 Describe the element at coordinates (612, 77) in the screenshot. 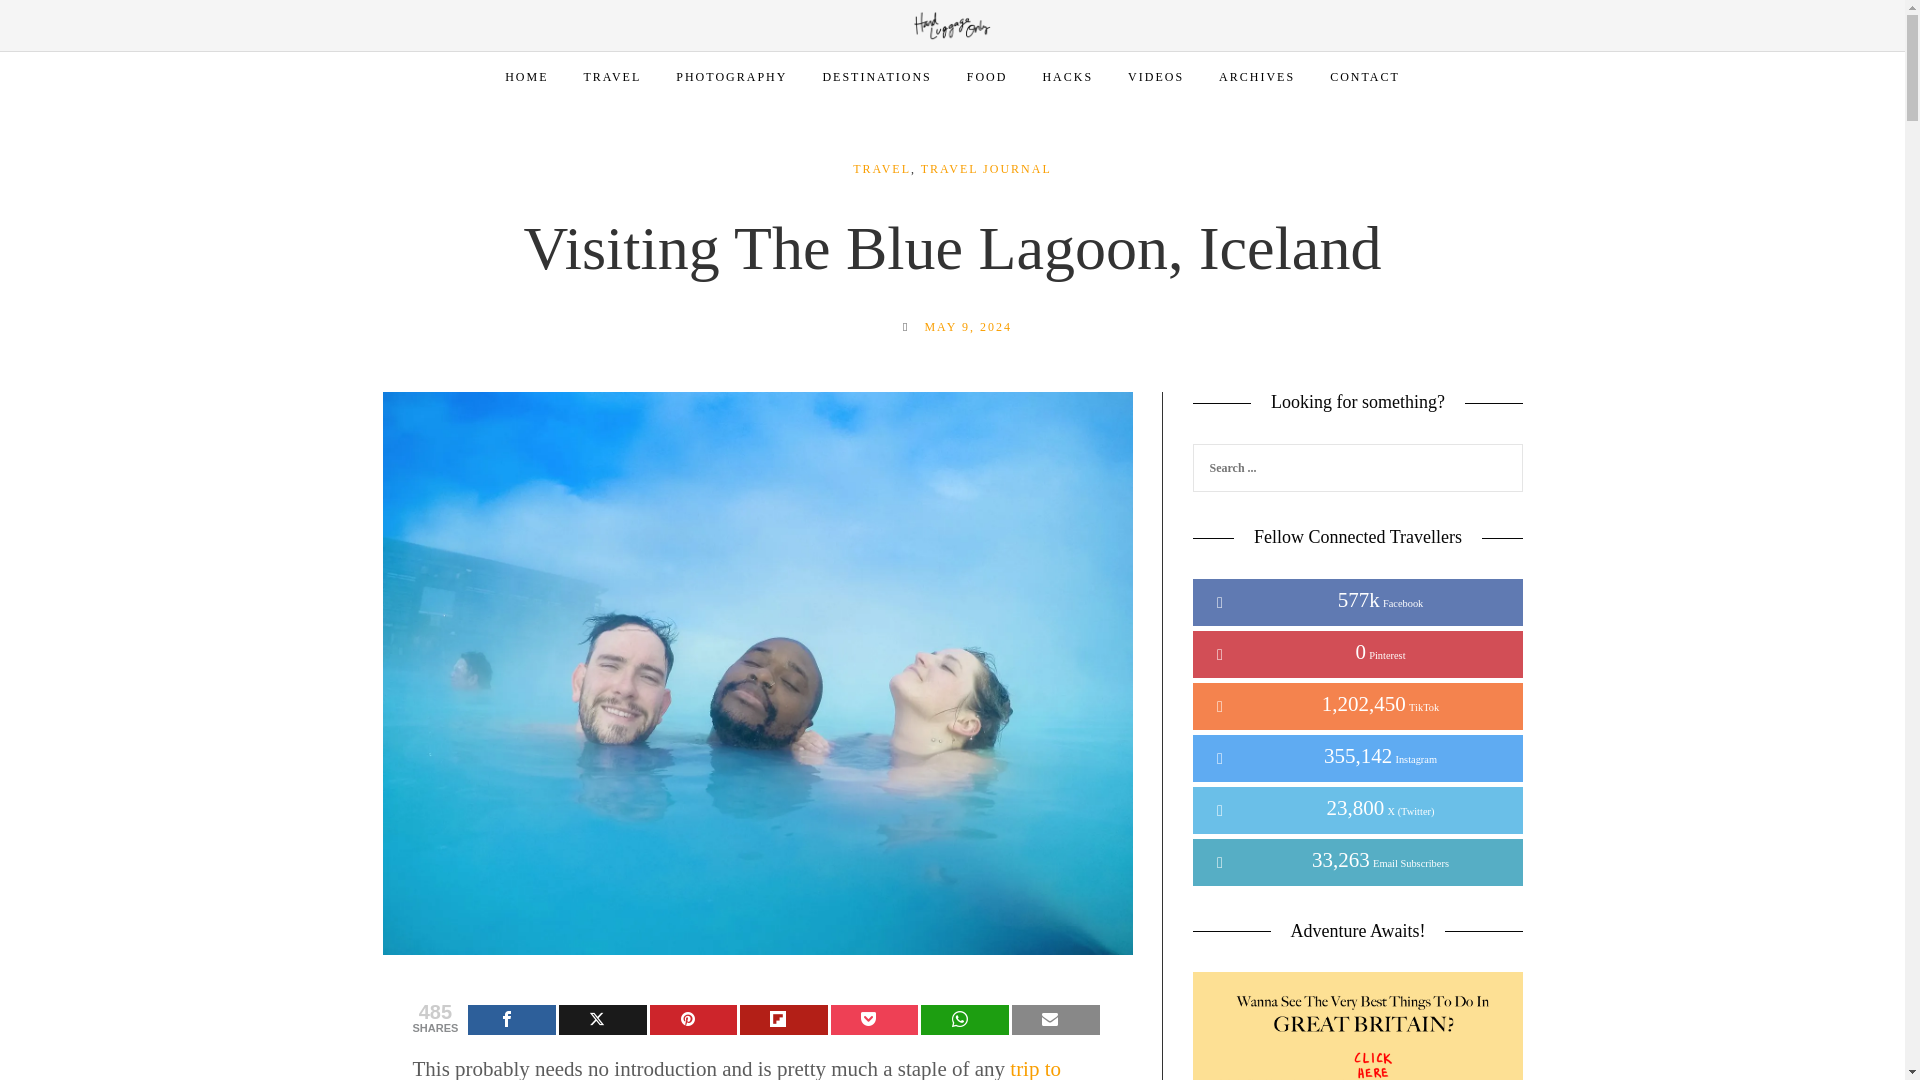

I see `TRAVEL` at that location.